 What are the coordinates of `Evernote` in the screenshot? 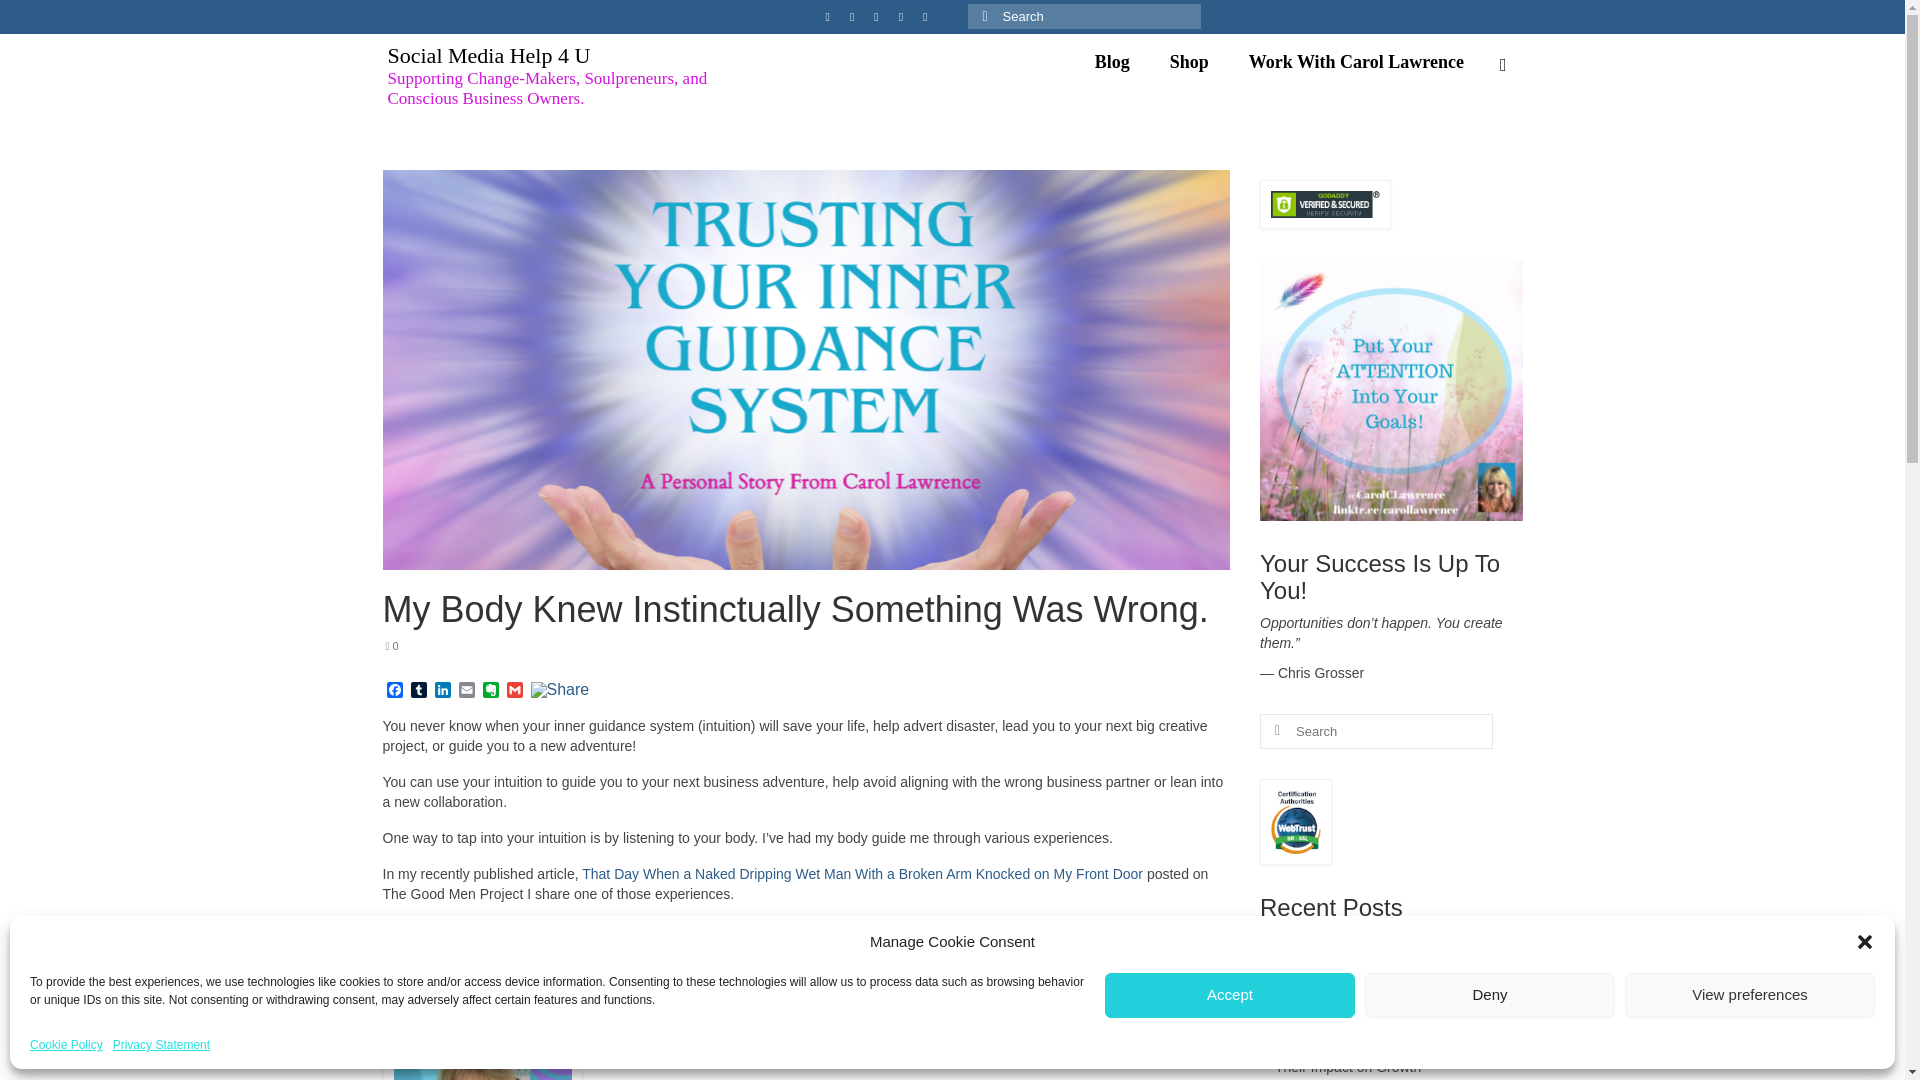 It's located at (490, 690).